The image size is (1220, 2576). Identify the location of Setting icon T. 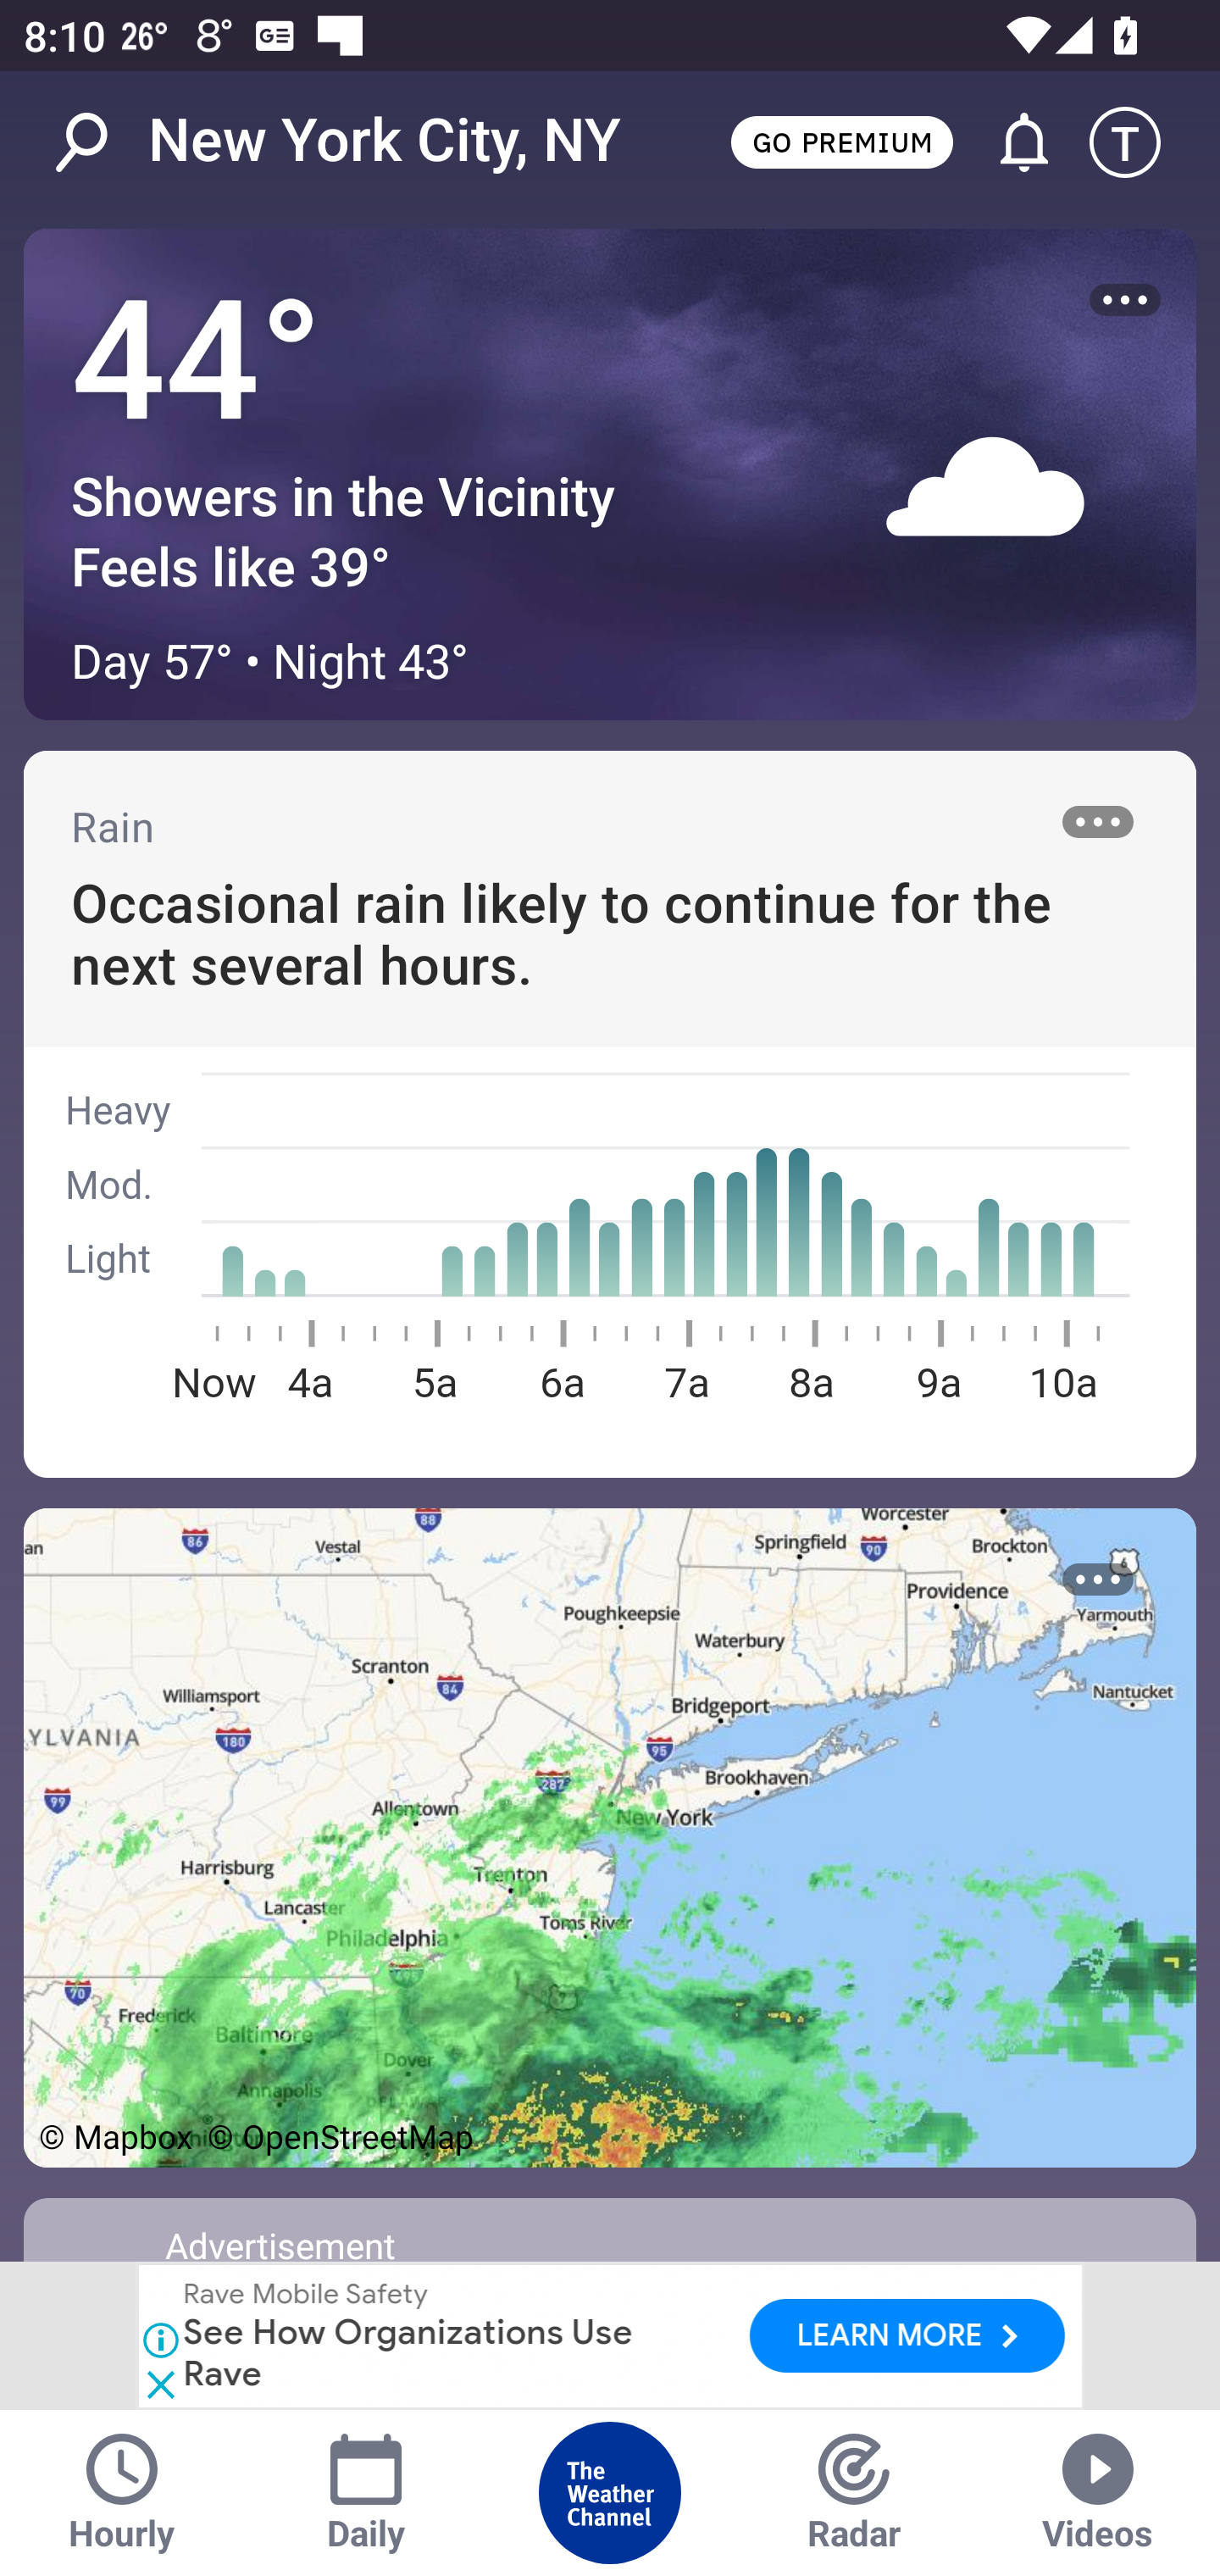
(1140, 142).